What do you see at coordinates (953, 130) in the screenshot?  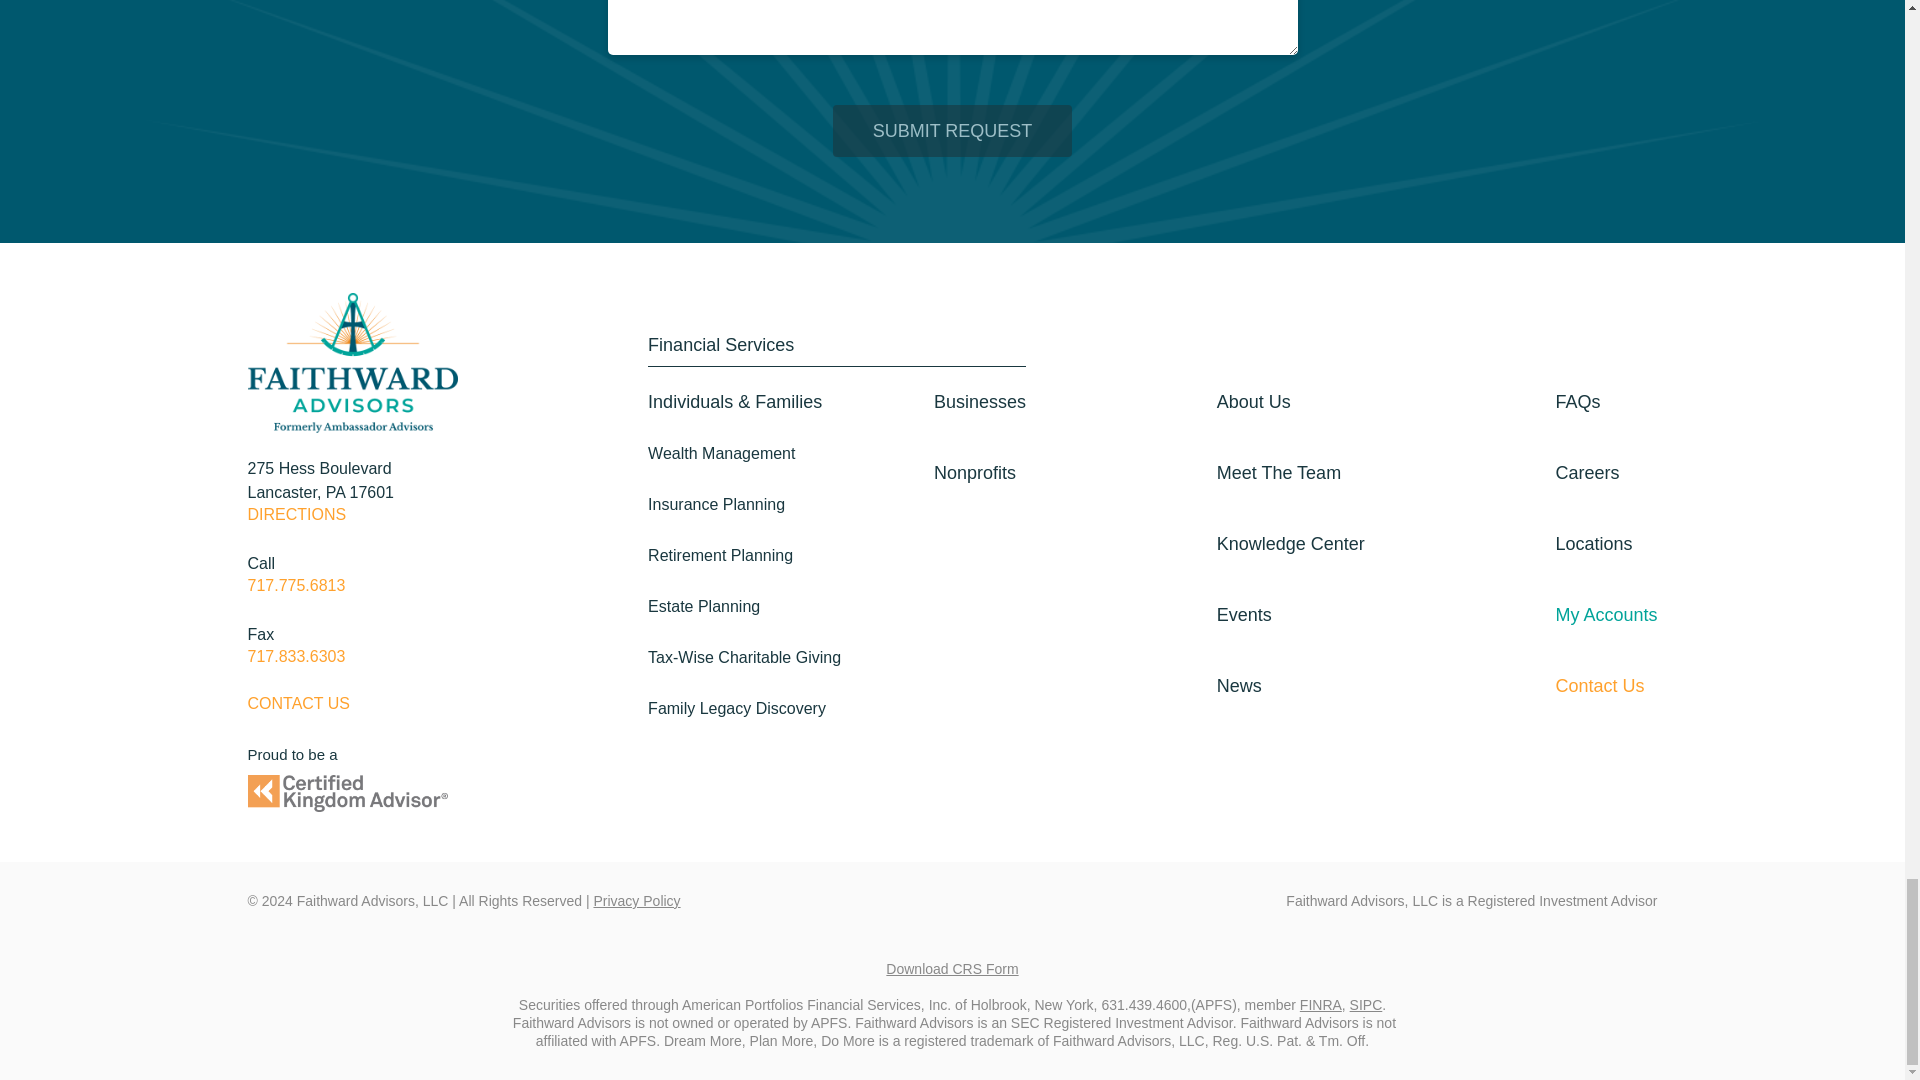 I see `Submit Request` at bounding box center [953, 130].